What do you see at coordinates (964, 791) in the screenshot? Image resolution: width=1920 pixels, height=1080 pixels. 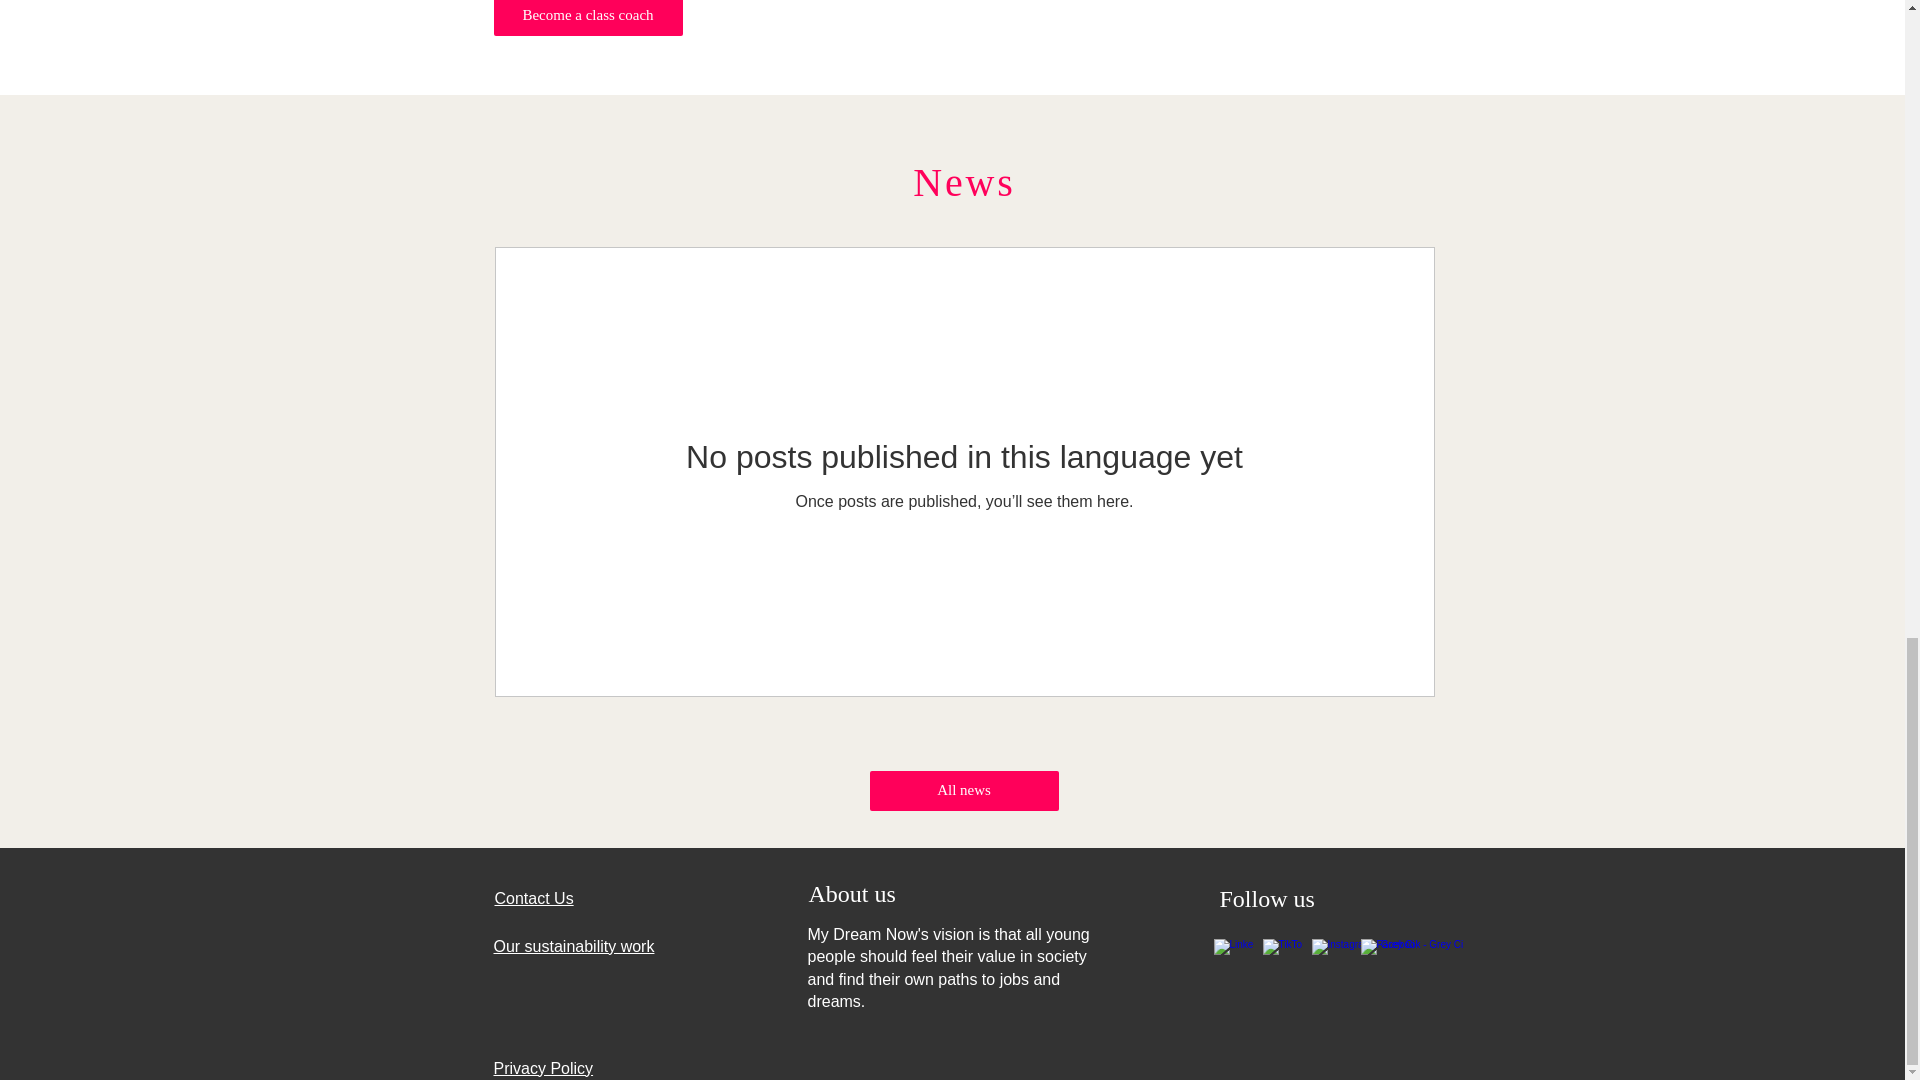 I see `All news` at bounding box center [964, 791].